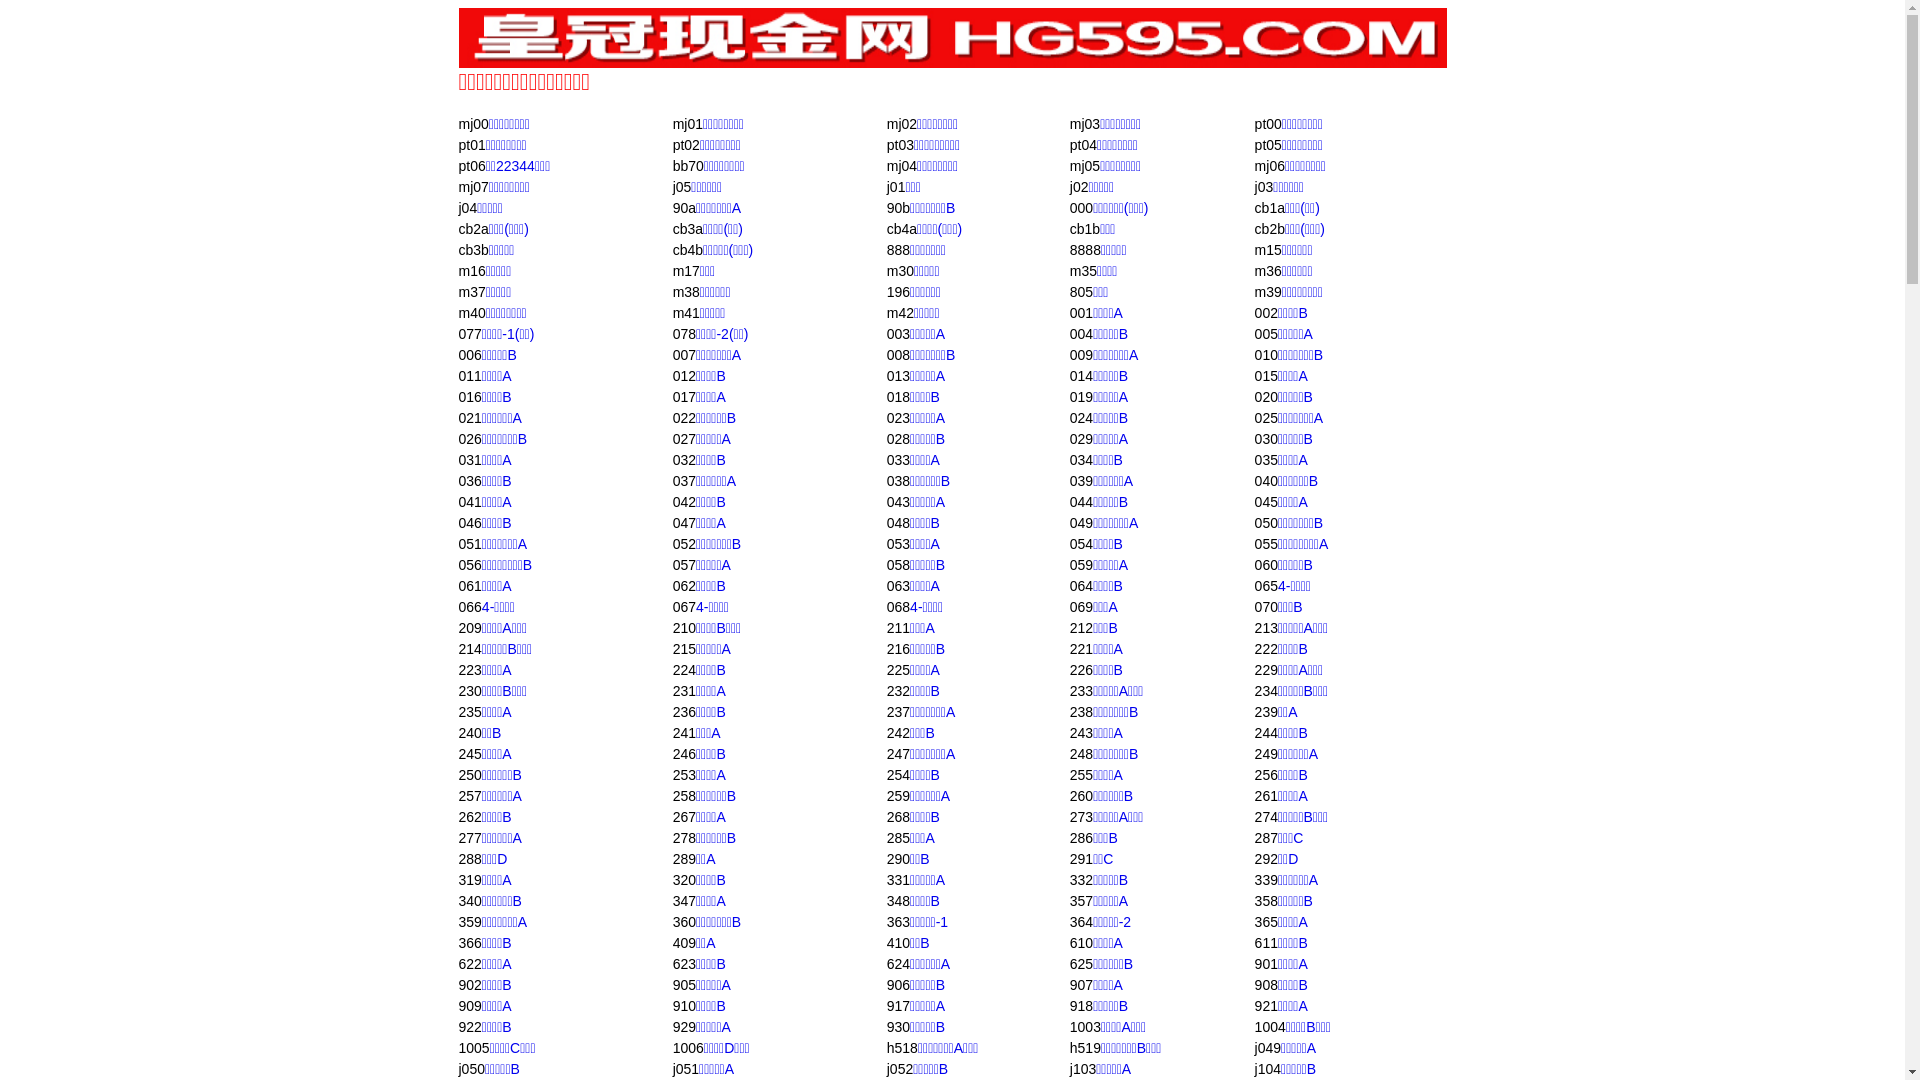  What do you see at coordinates (470, 754) in the screenshot?
I see `245` at bounding box center [470, 754].